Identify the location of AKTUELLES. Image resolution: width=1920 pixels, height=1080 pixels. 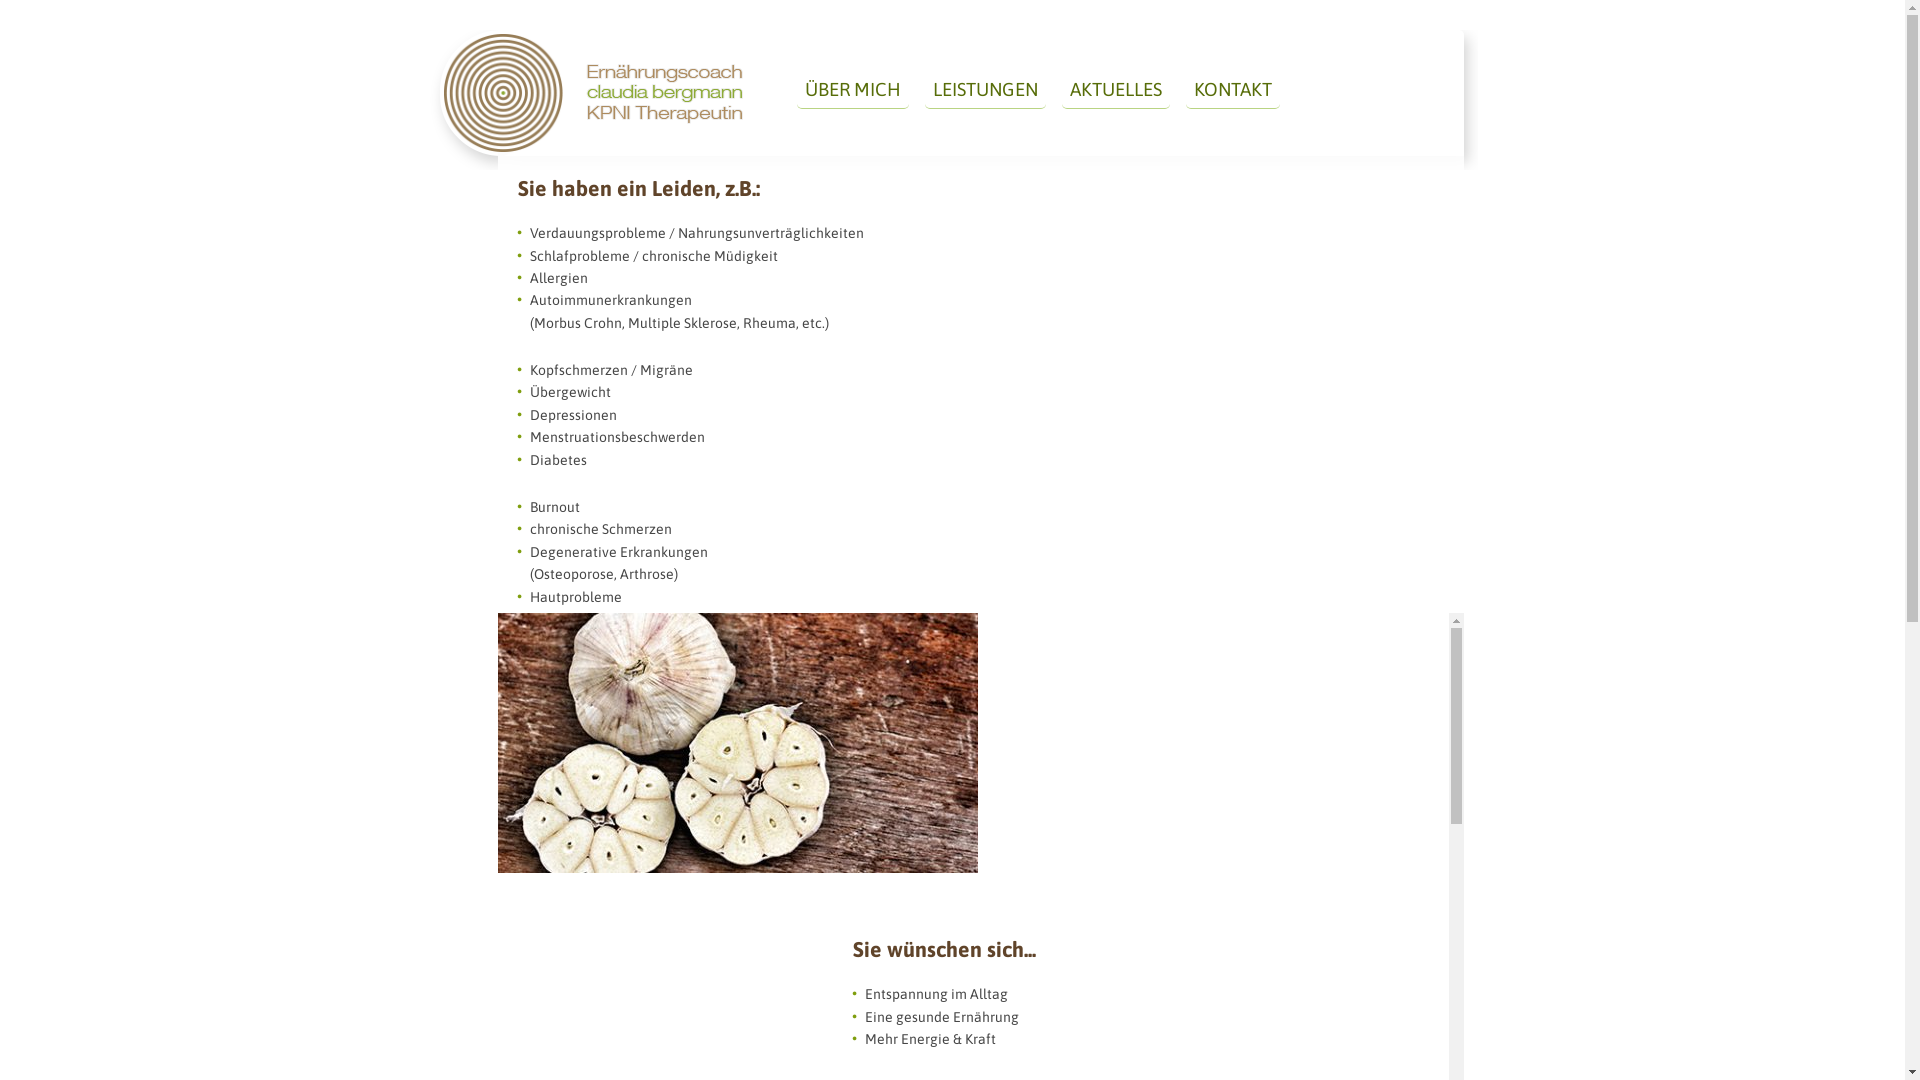
(1116, 90).